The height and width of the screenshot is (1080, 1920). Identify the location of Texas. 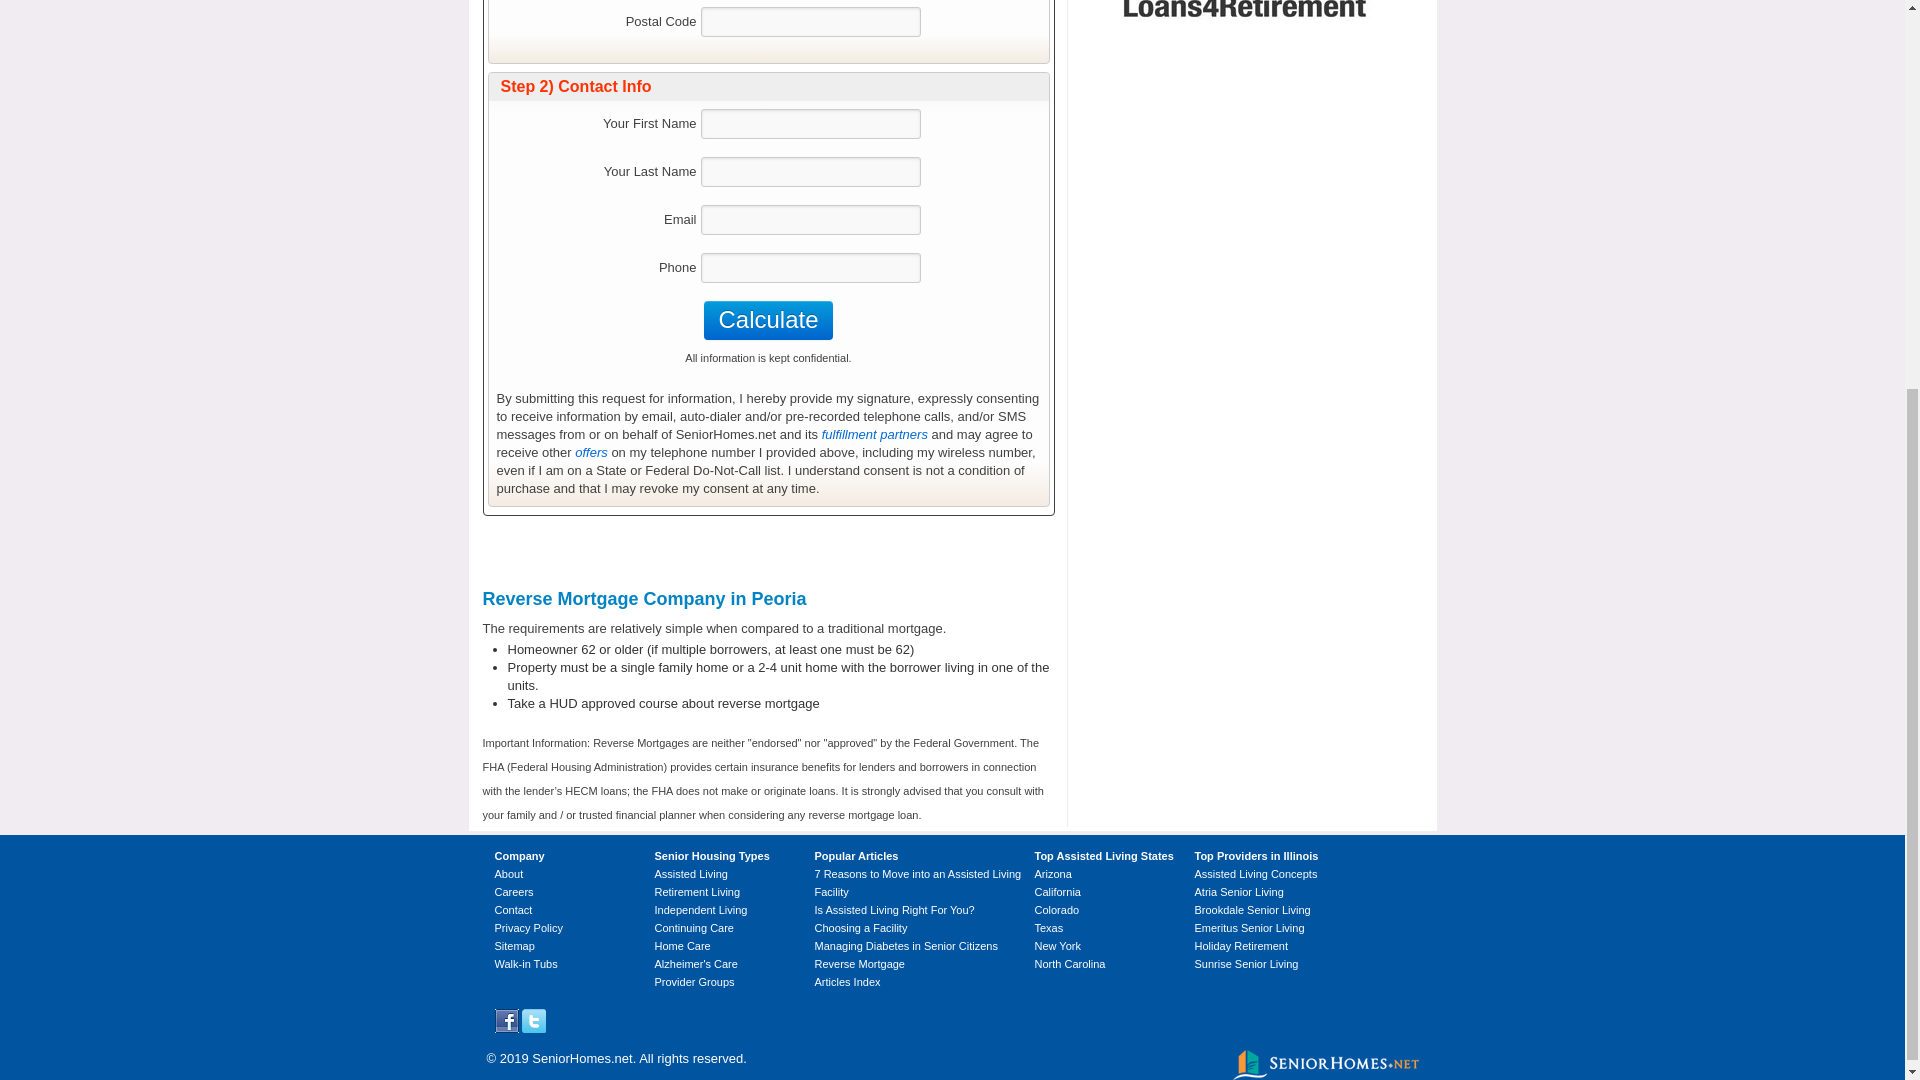
(1048, 928).